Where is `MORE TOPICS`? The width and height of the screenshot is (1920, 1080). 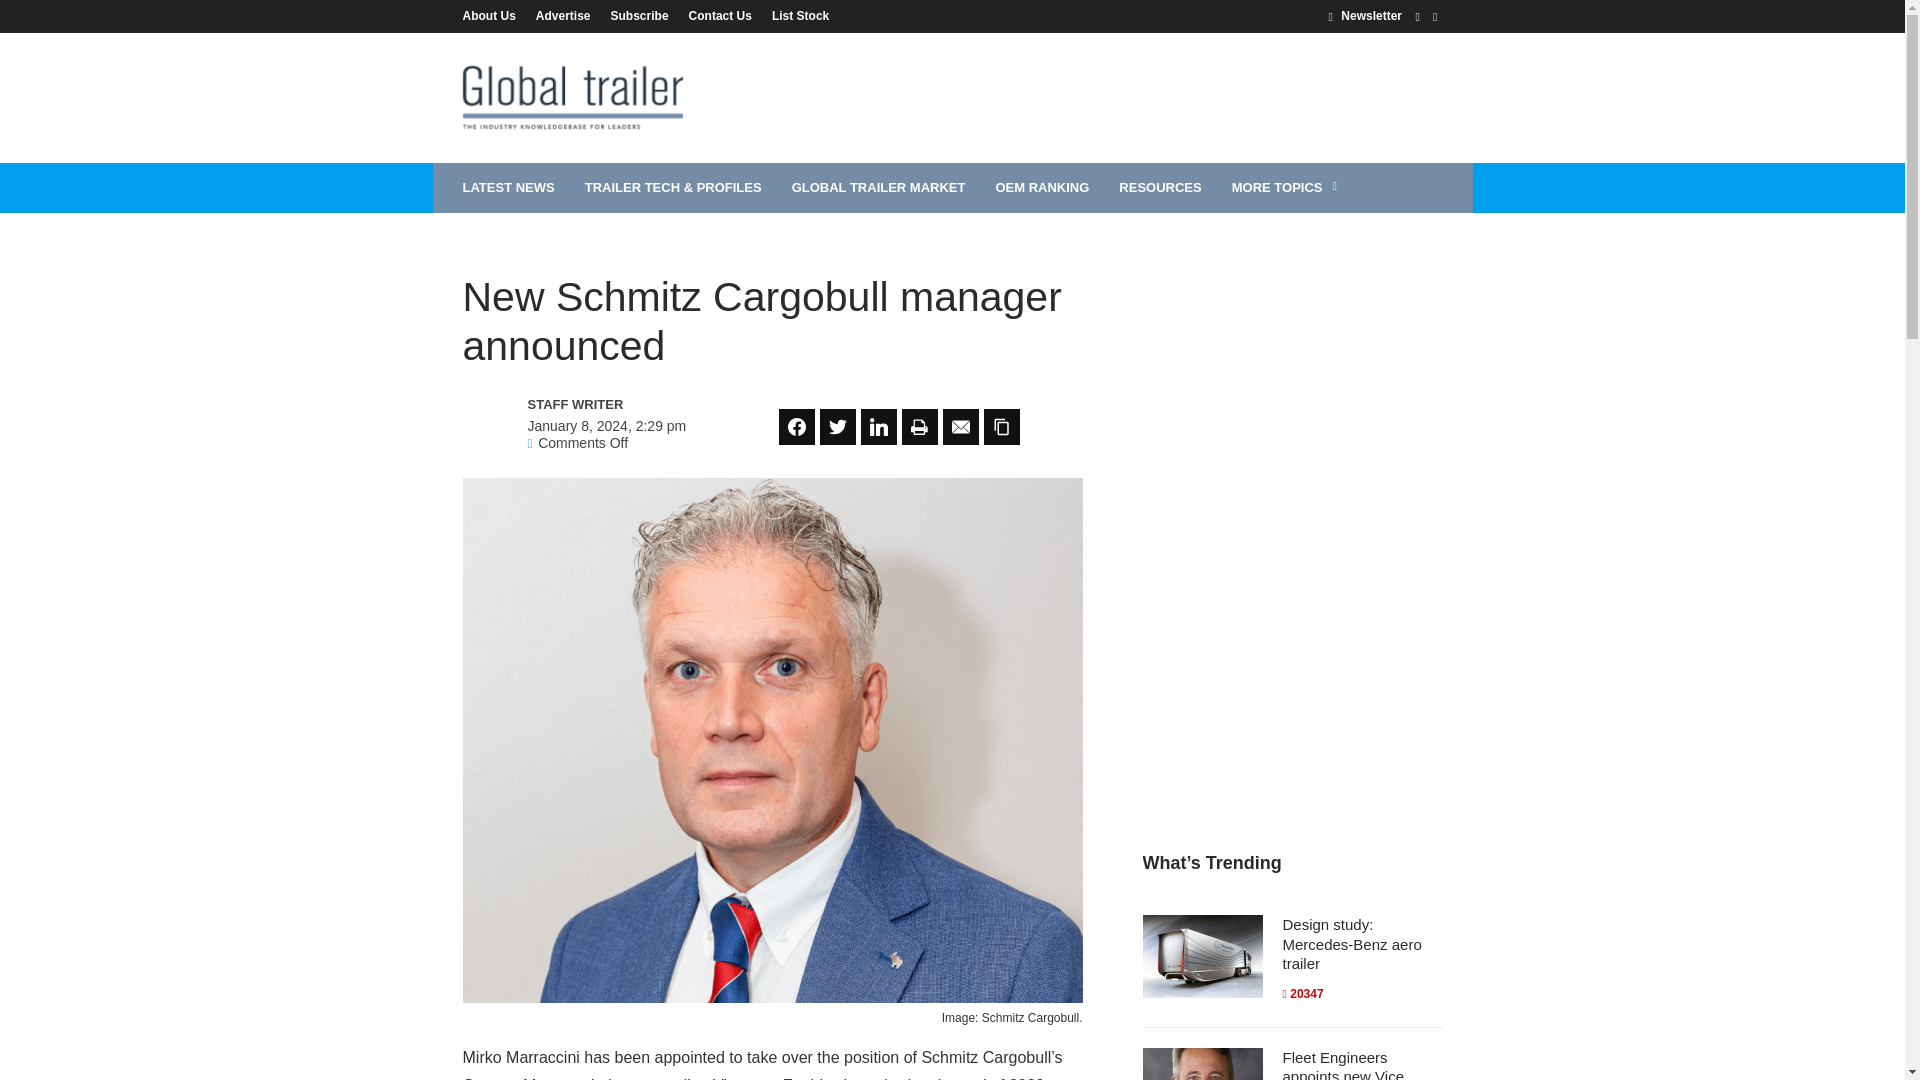 MORE TOPICS is located at coordinates (1287, 188).